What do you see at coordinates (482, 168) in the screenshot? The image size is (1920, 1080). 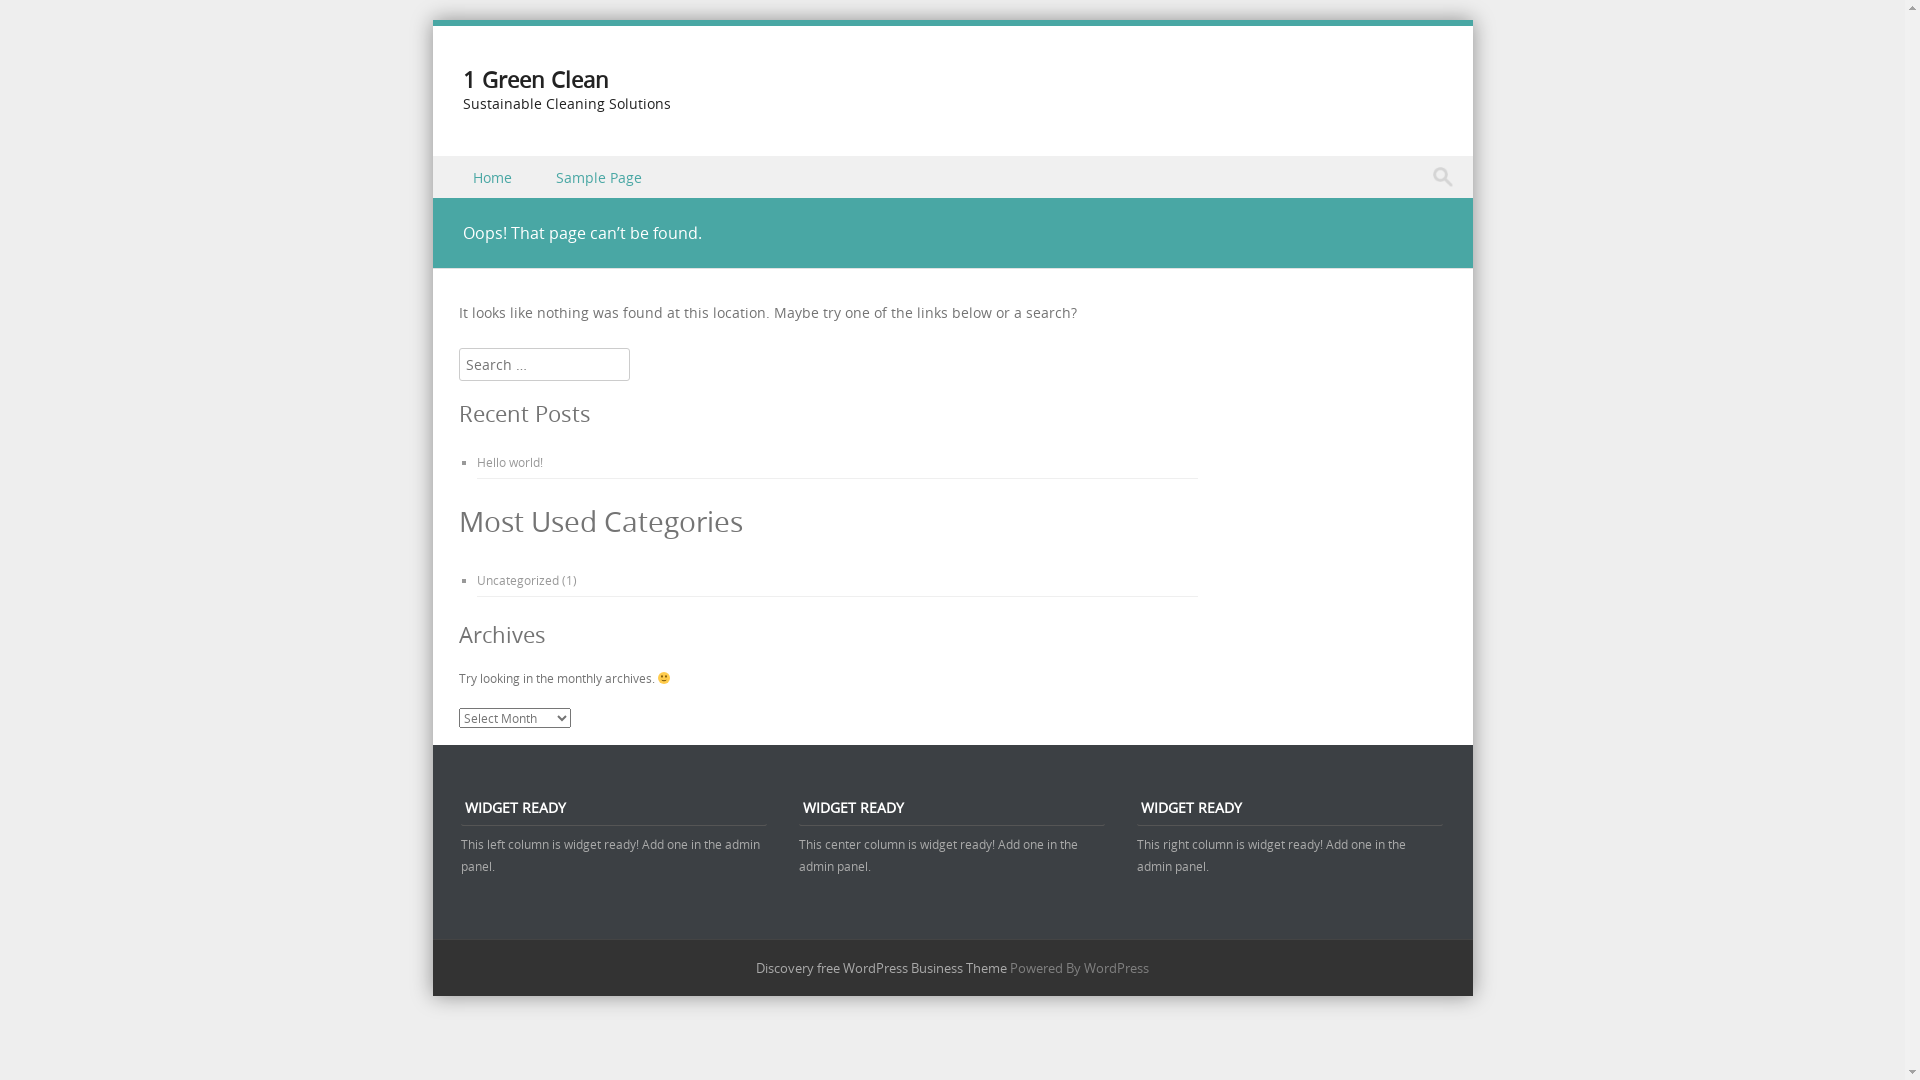 I see `Skip to content` at bounding box center [482, 168].